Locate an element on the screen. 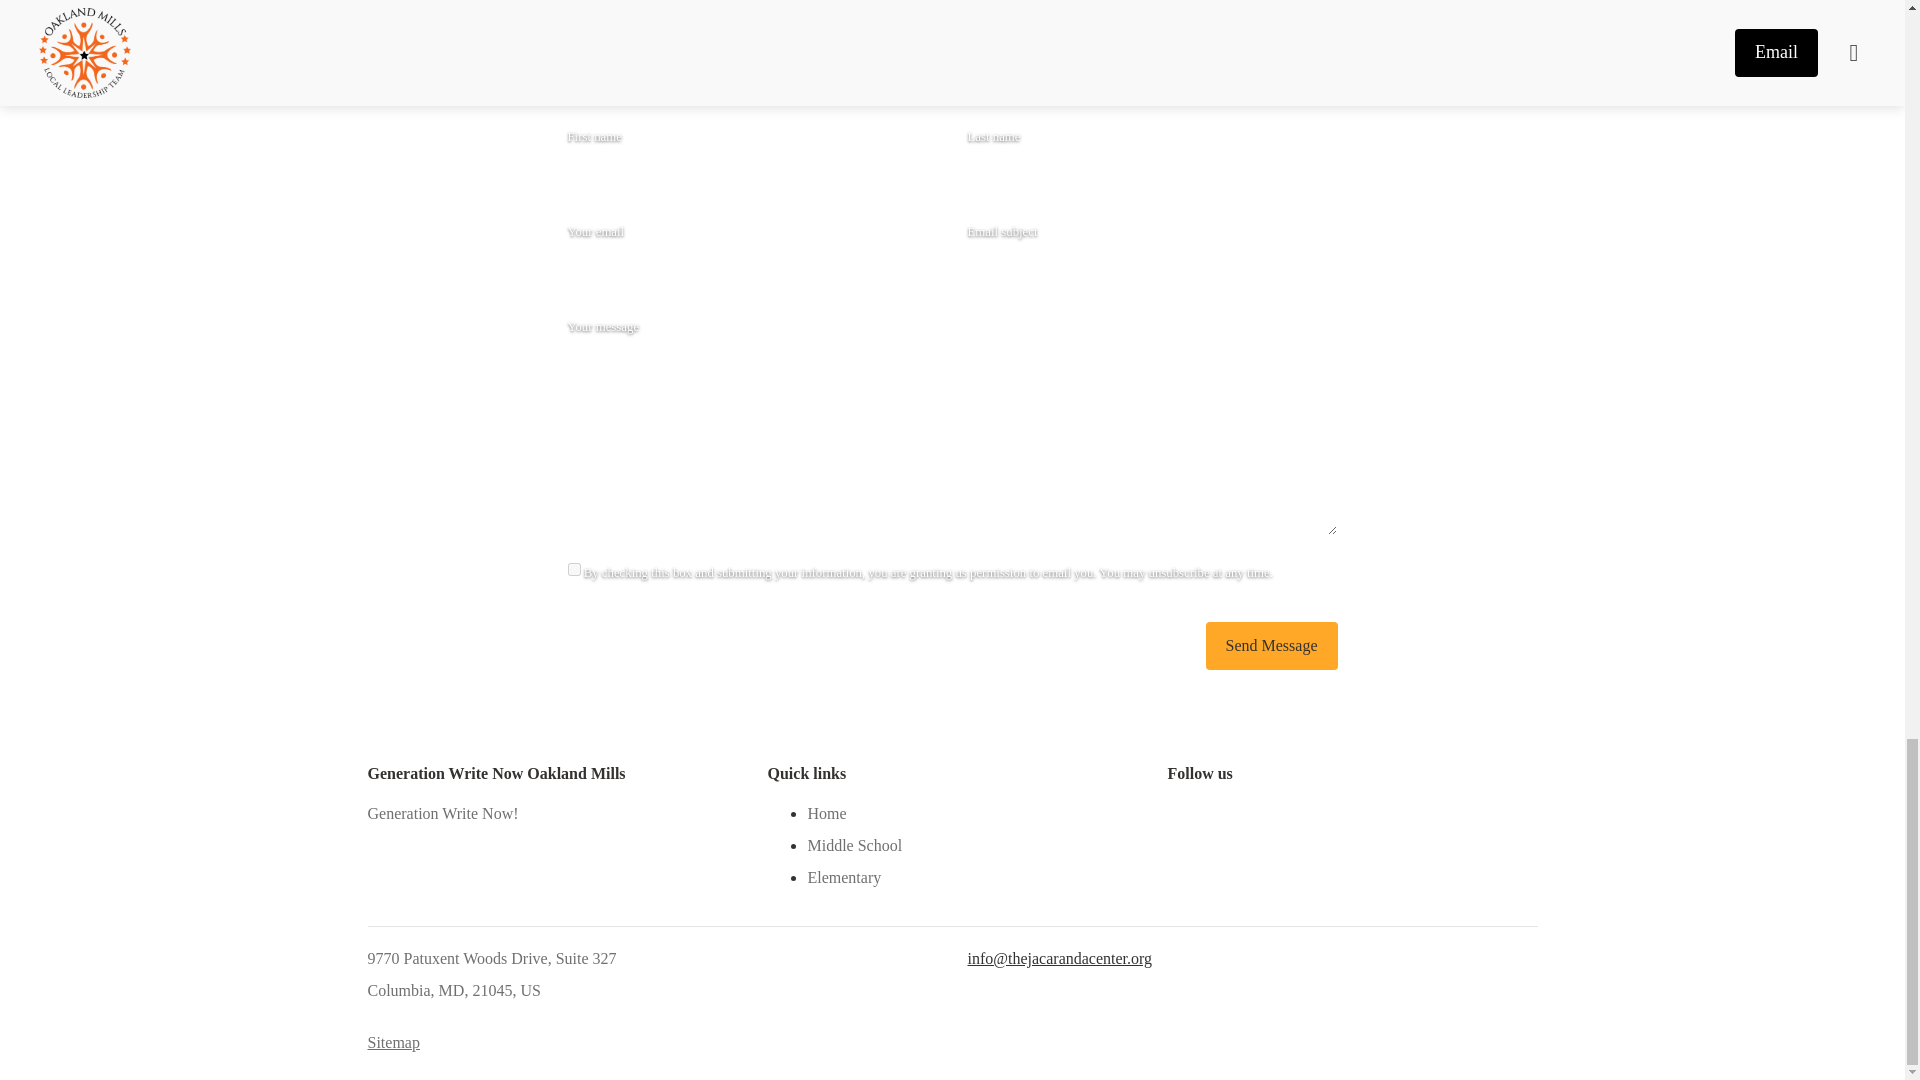  Sitemap is located at coordinates (394, 1043).